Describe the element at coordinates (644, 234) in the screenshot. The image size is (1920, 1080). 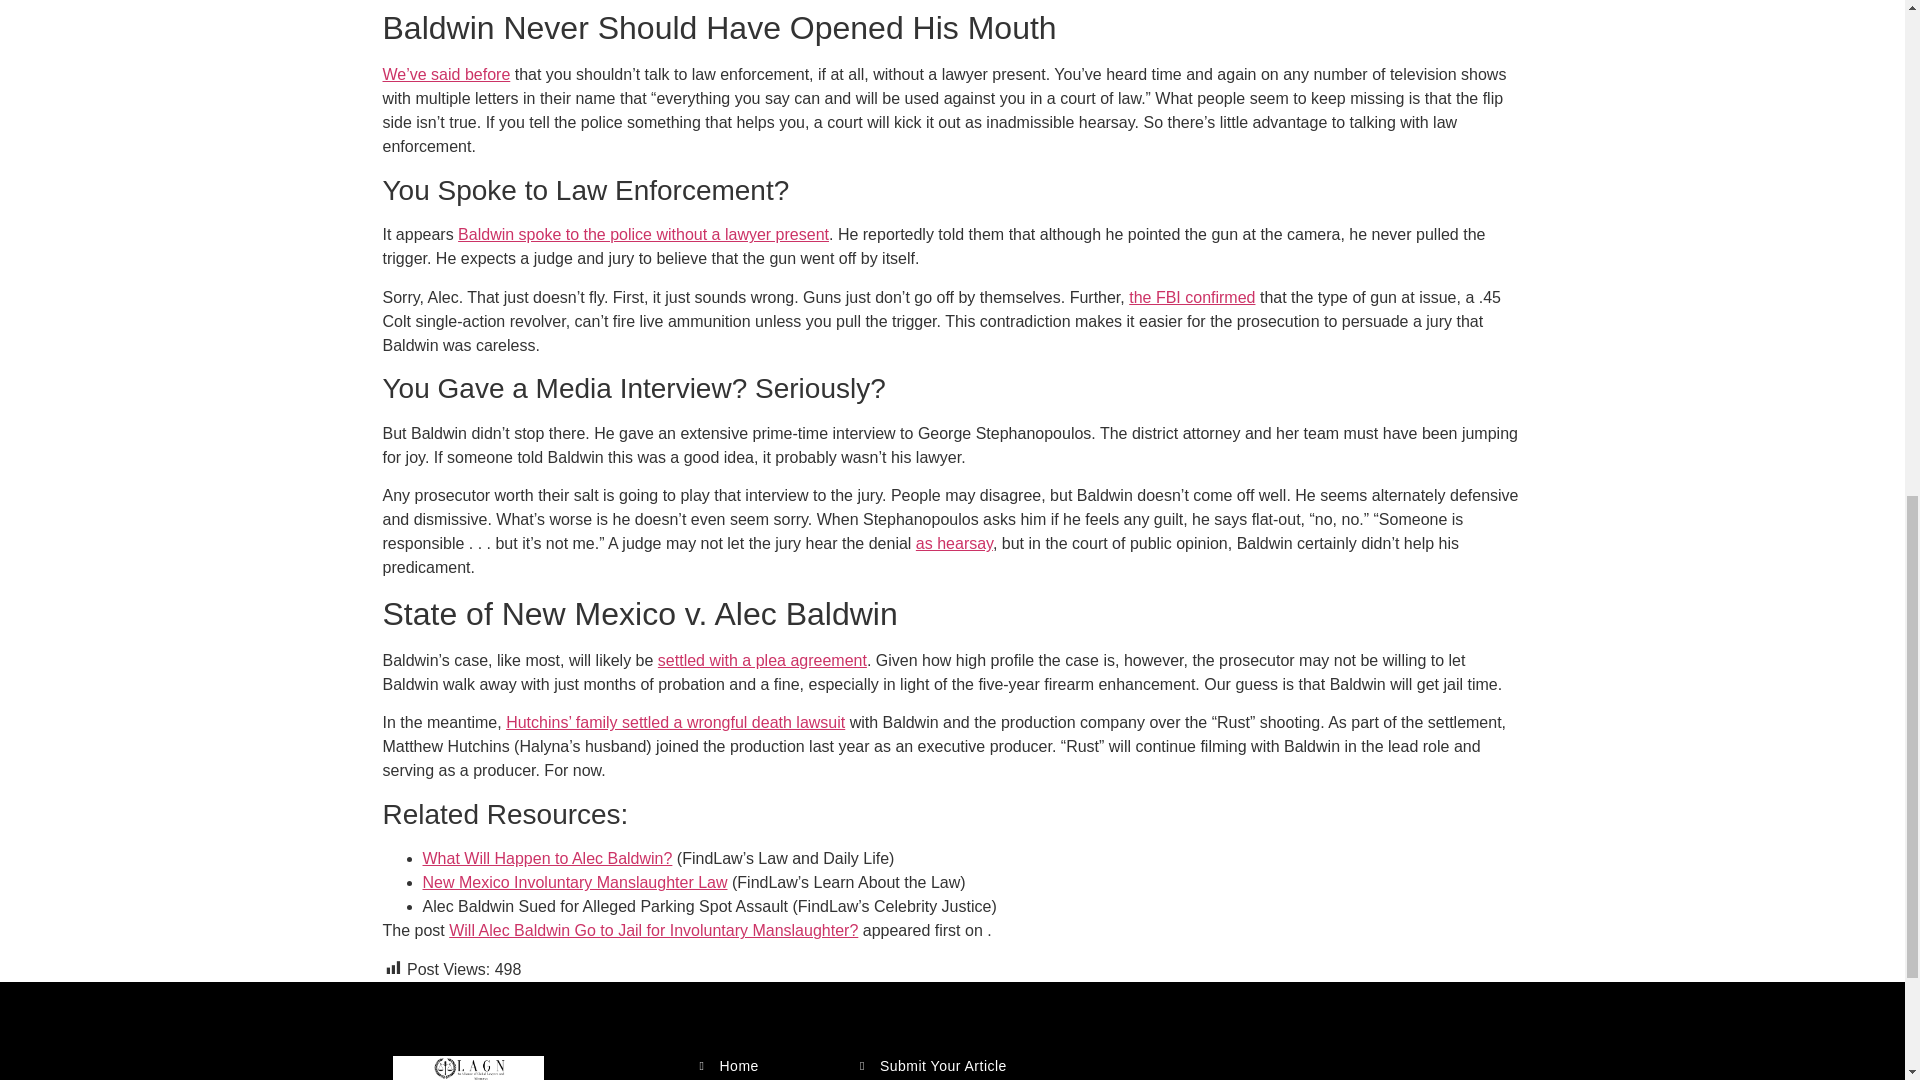
I see `Baldwin spoke to the police without a lawyer present` at that location.